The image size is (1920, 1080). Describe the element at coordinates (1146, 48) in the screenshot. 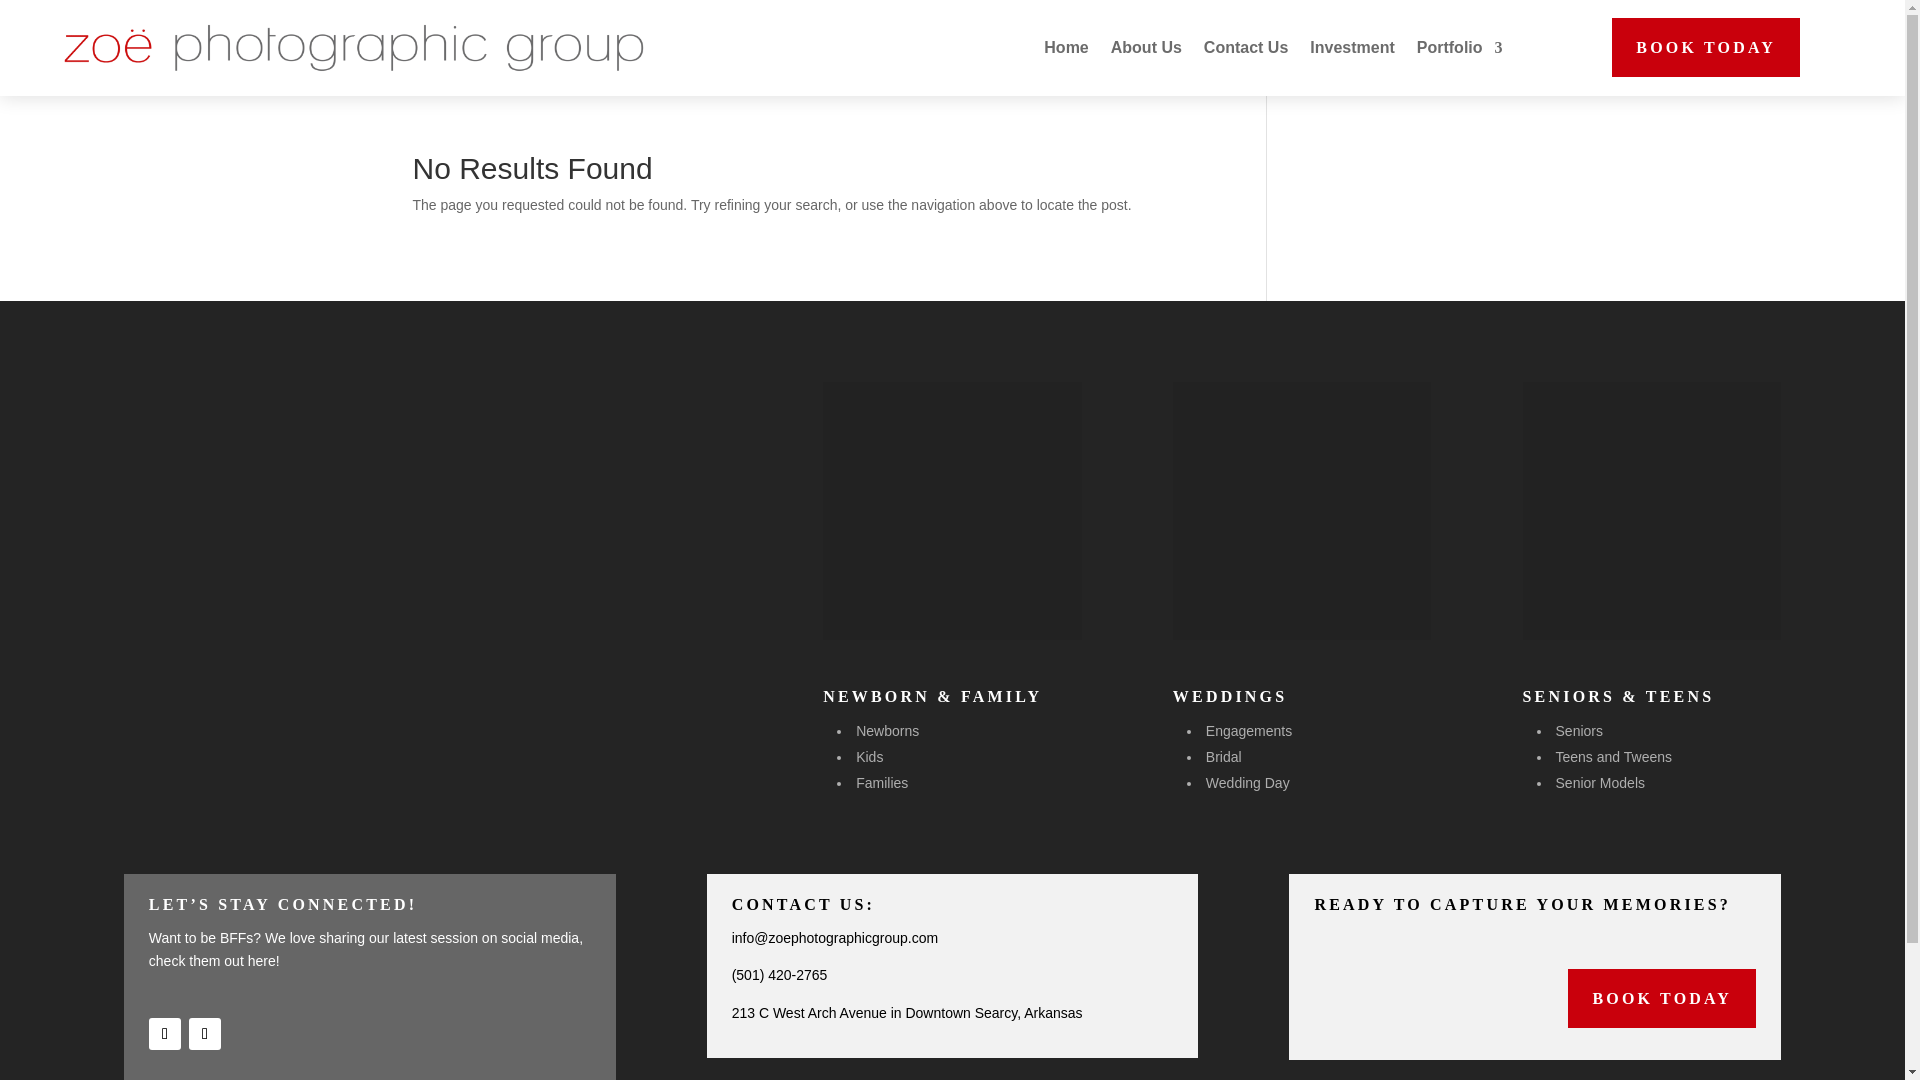

I see `About Us` at that location.